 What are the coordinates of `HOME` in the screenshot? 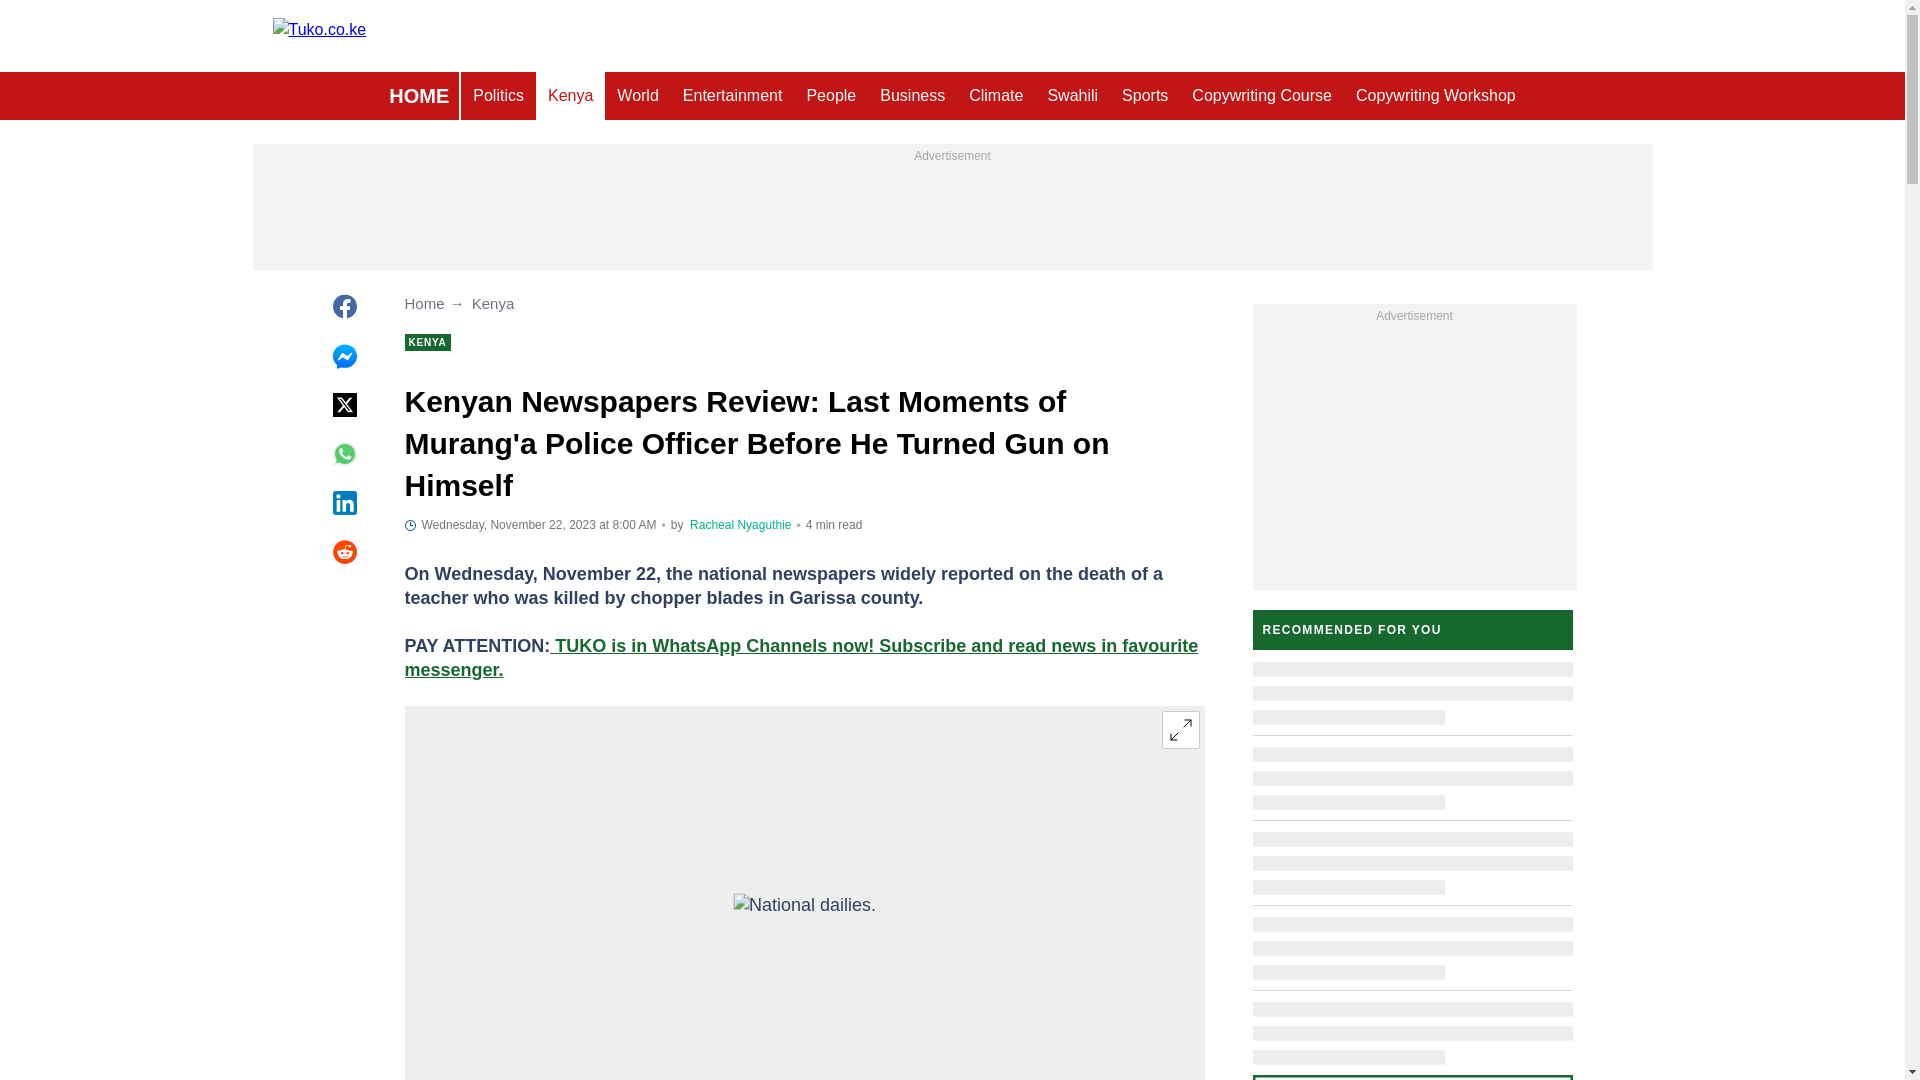 It's located at (418, 96).